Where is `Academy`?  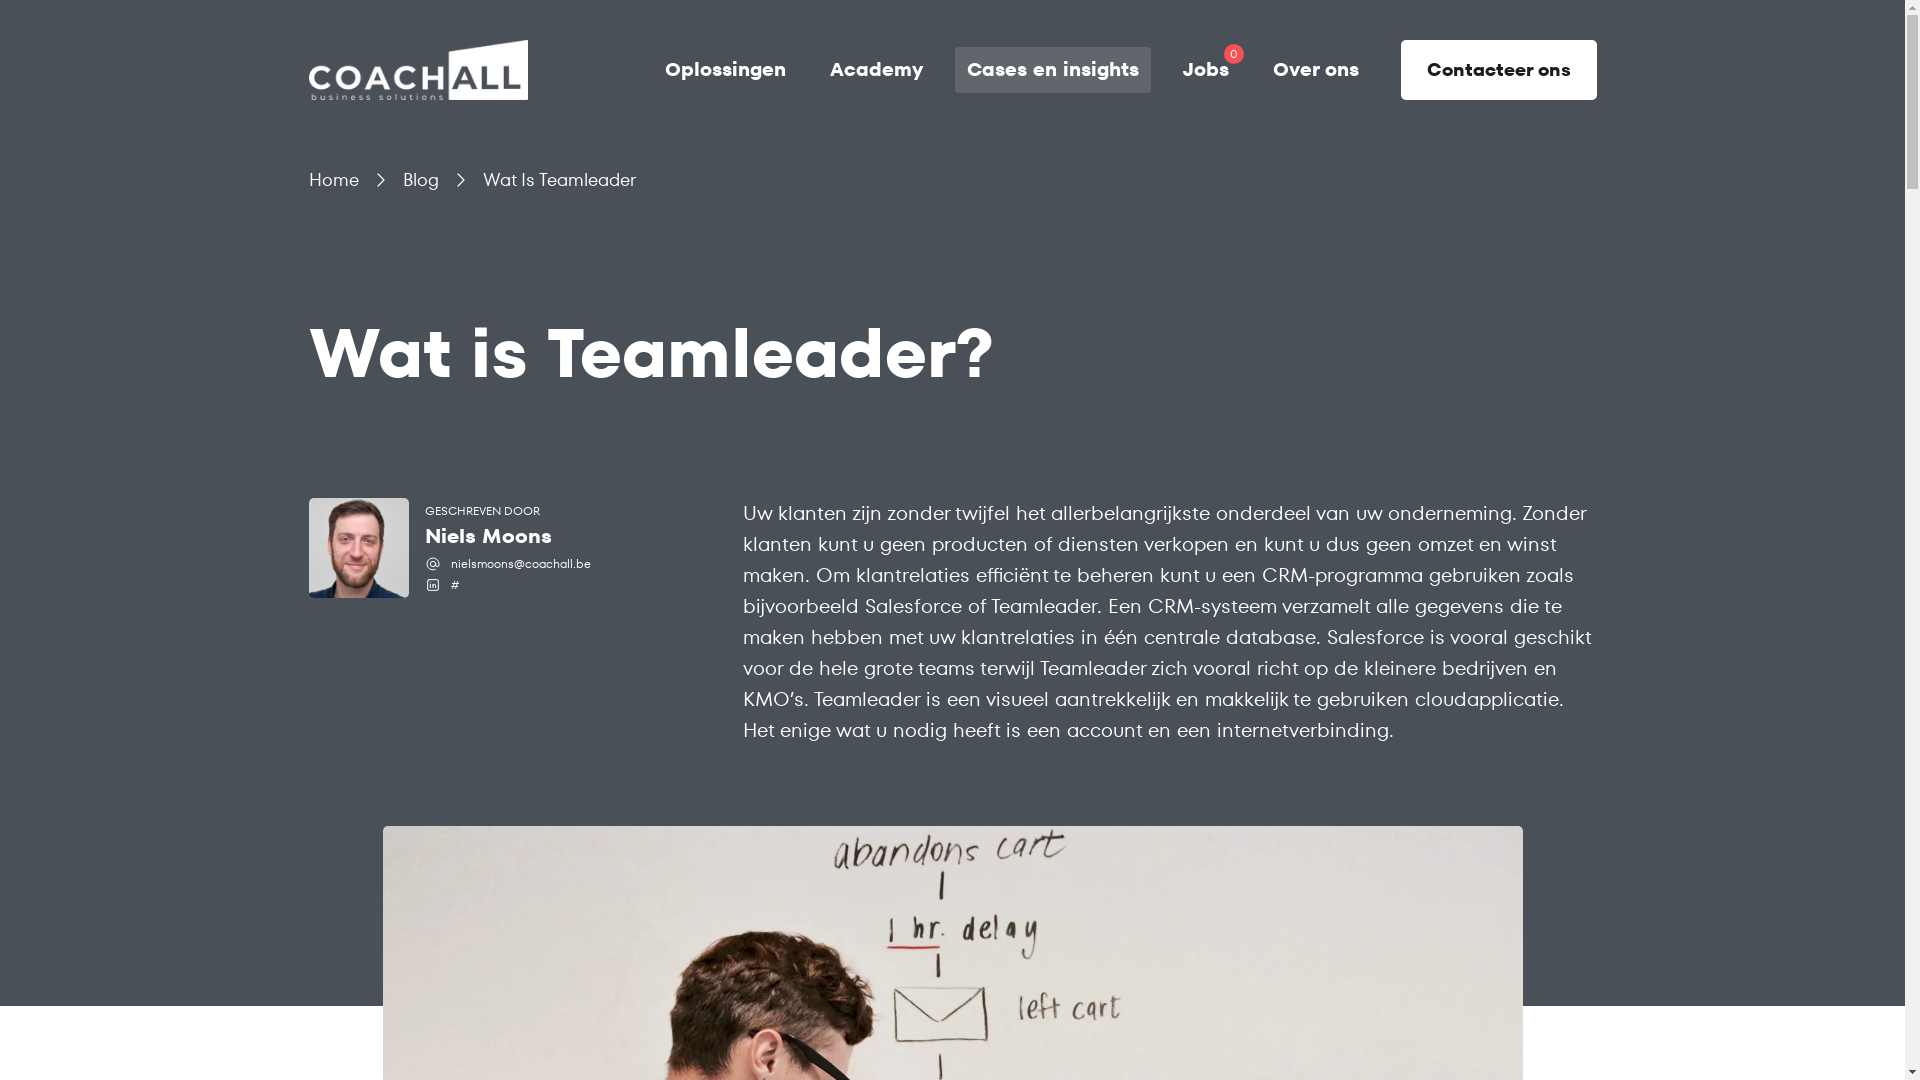
Academy is located at coordinates (876, 70).